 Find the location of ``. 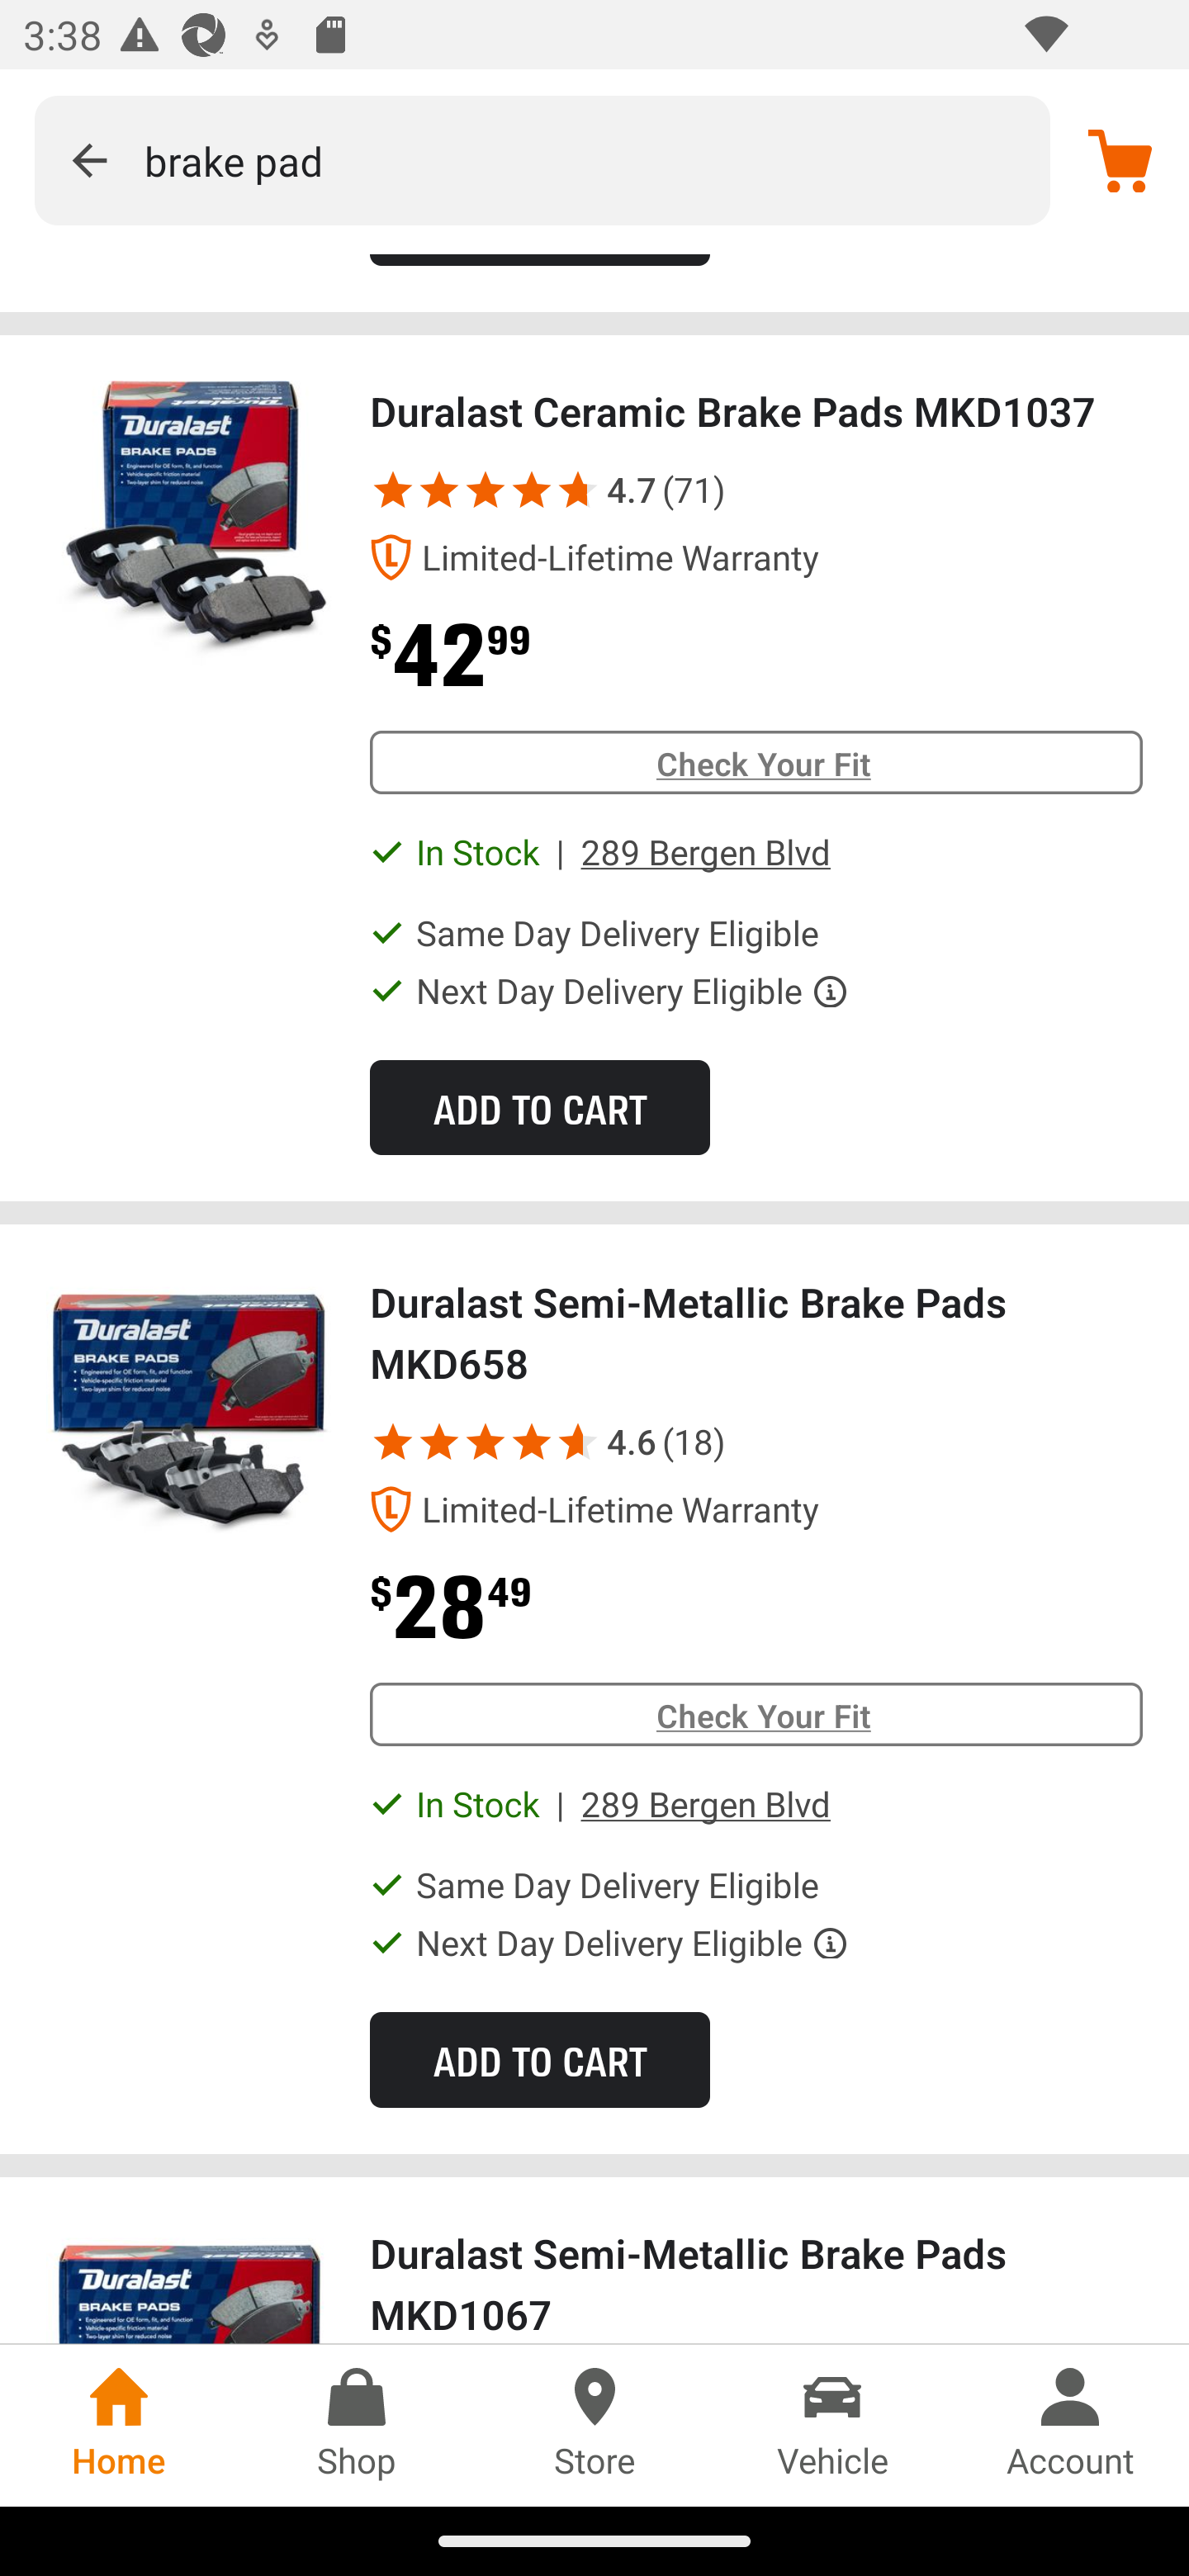

 is located at coordinates (568, 1442).